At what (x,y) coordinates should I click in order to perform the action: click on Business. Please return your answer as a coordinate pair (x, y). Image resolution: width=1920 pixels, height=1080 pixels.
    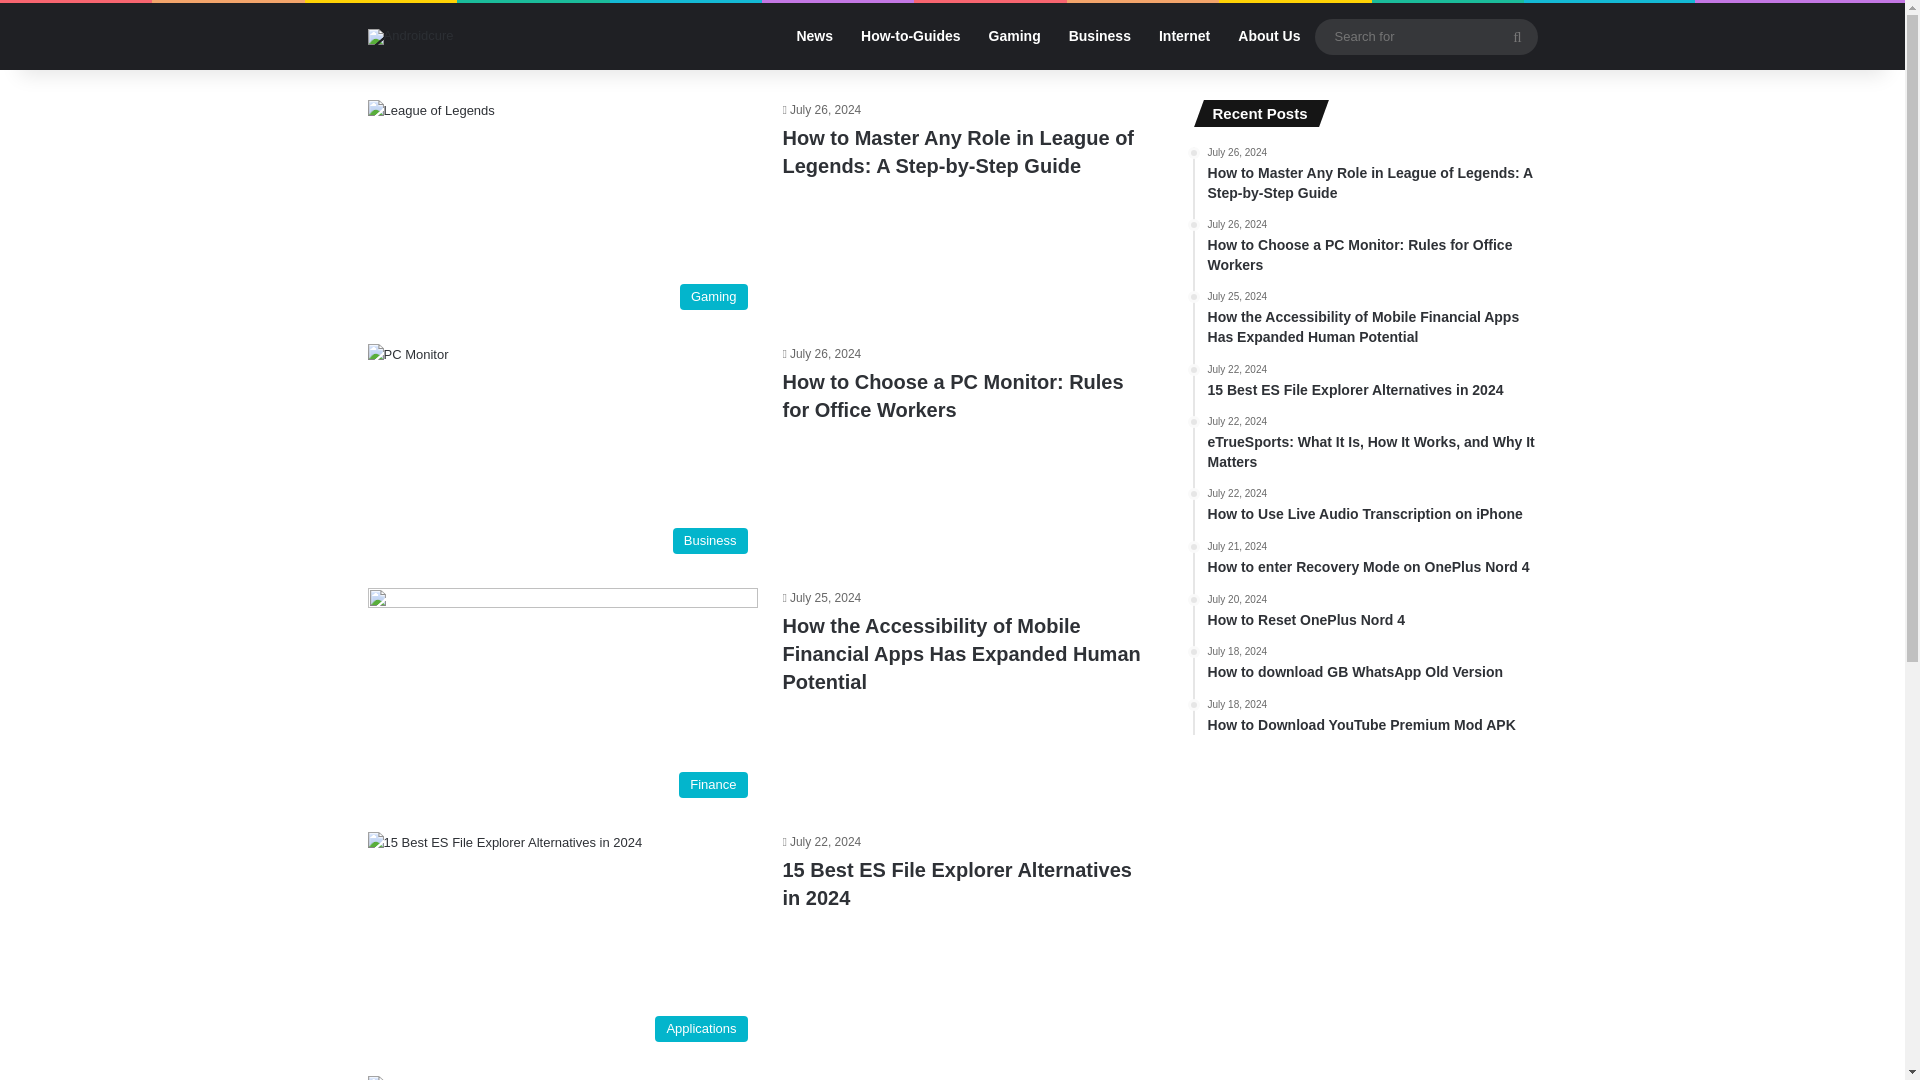
    Looking at the image, I should click on (563, 697).